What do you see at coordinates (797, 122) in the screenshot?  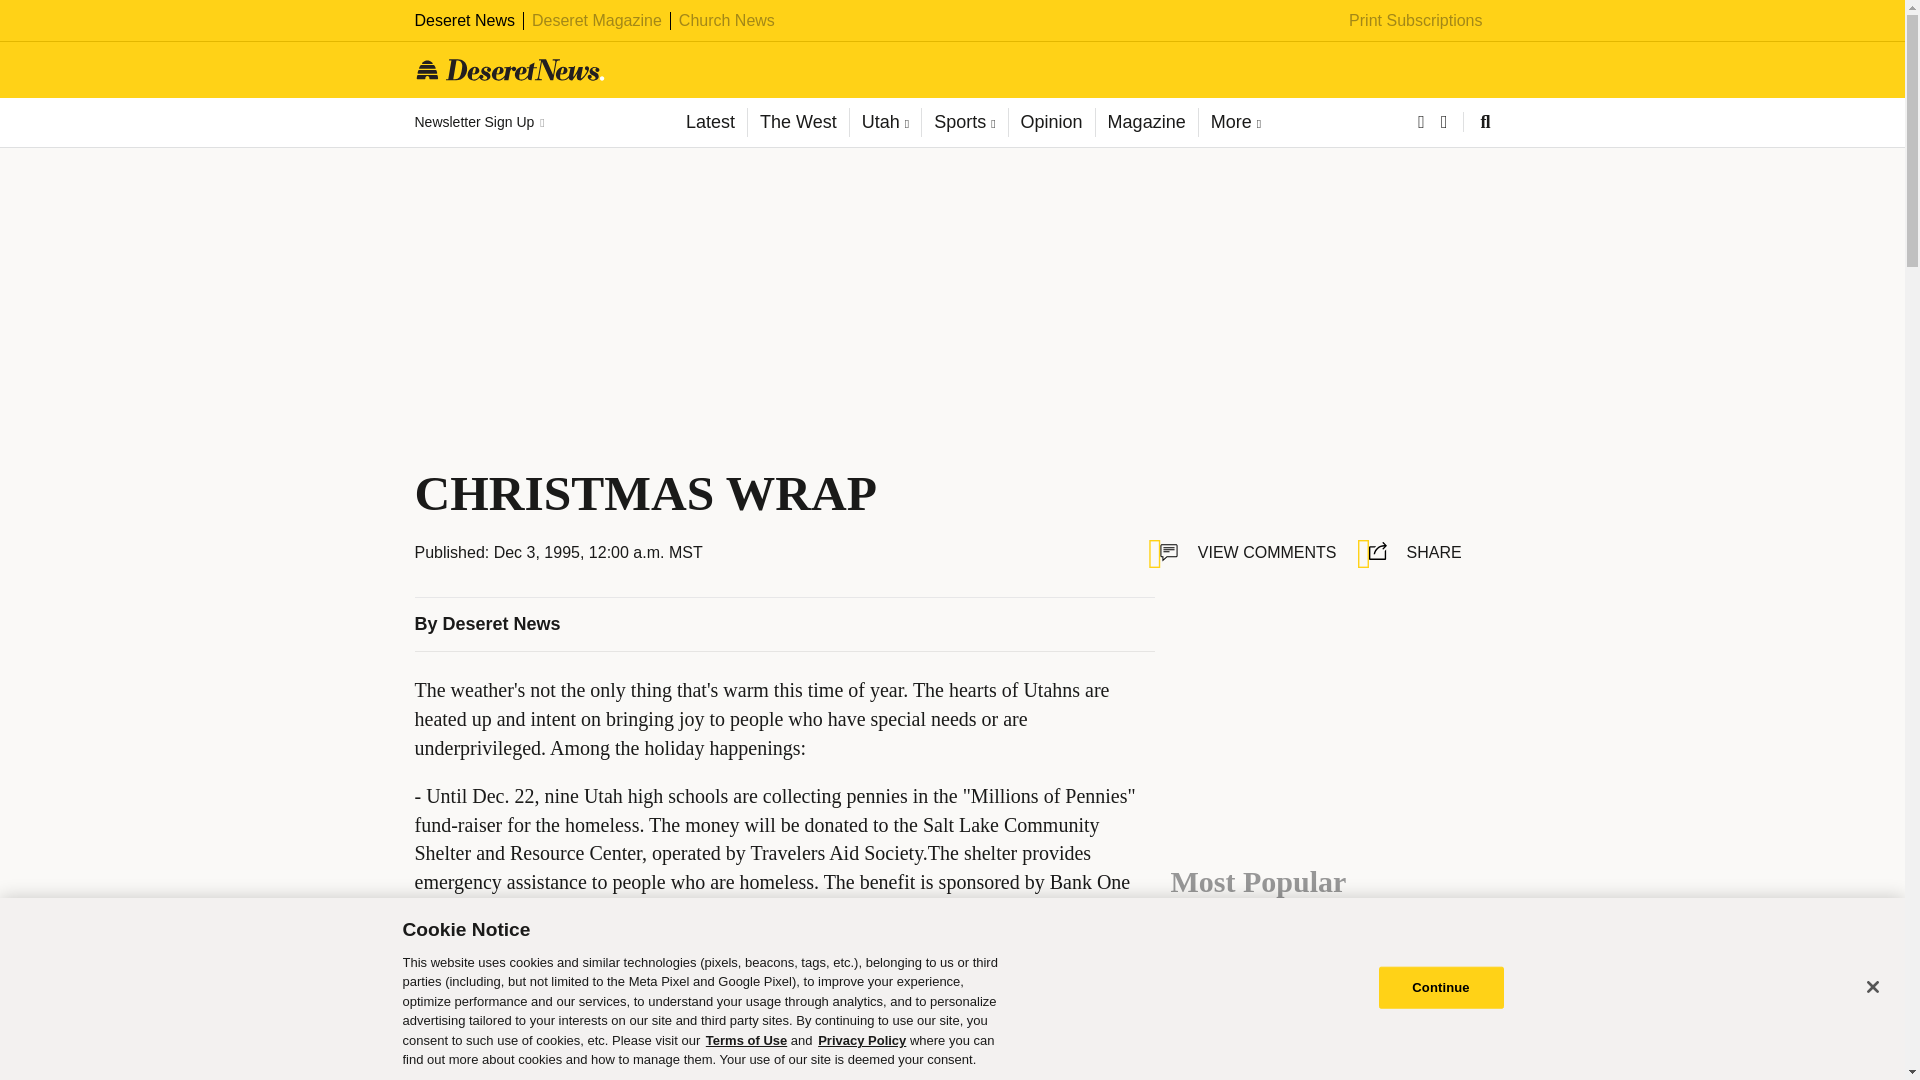 I see `The West` at bounding box center [797, 122].